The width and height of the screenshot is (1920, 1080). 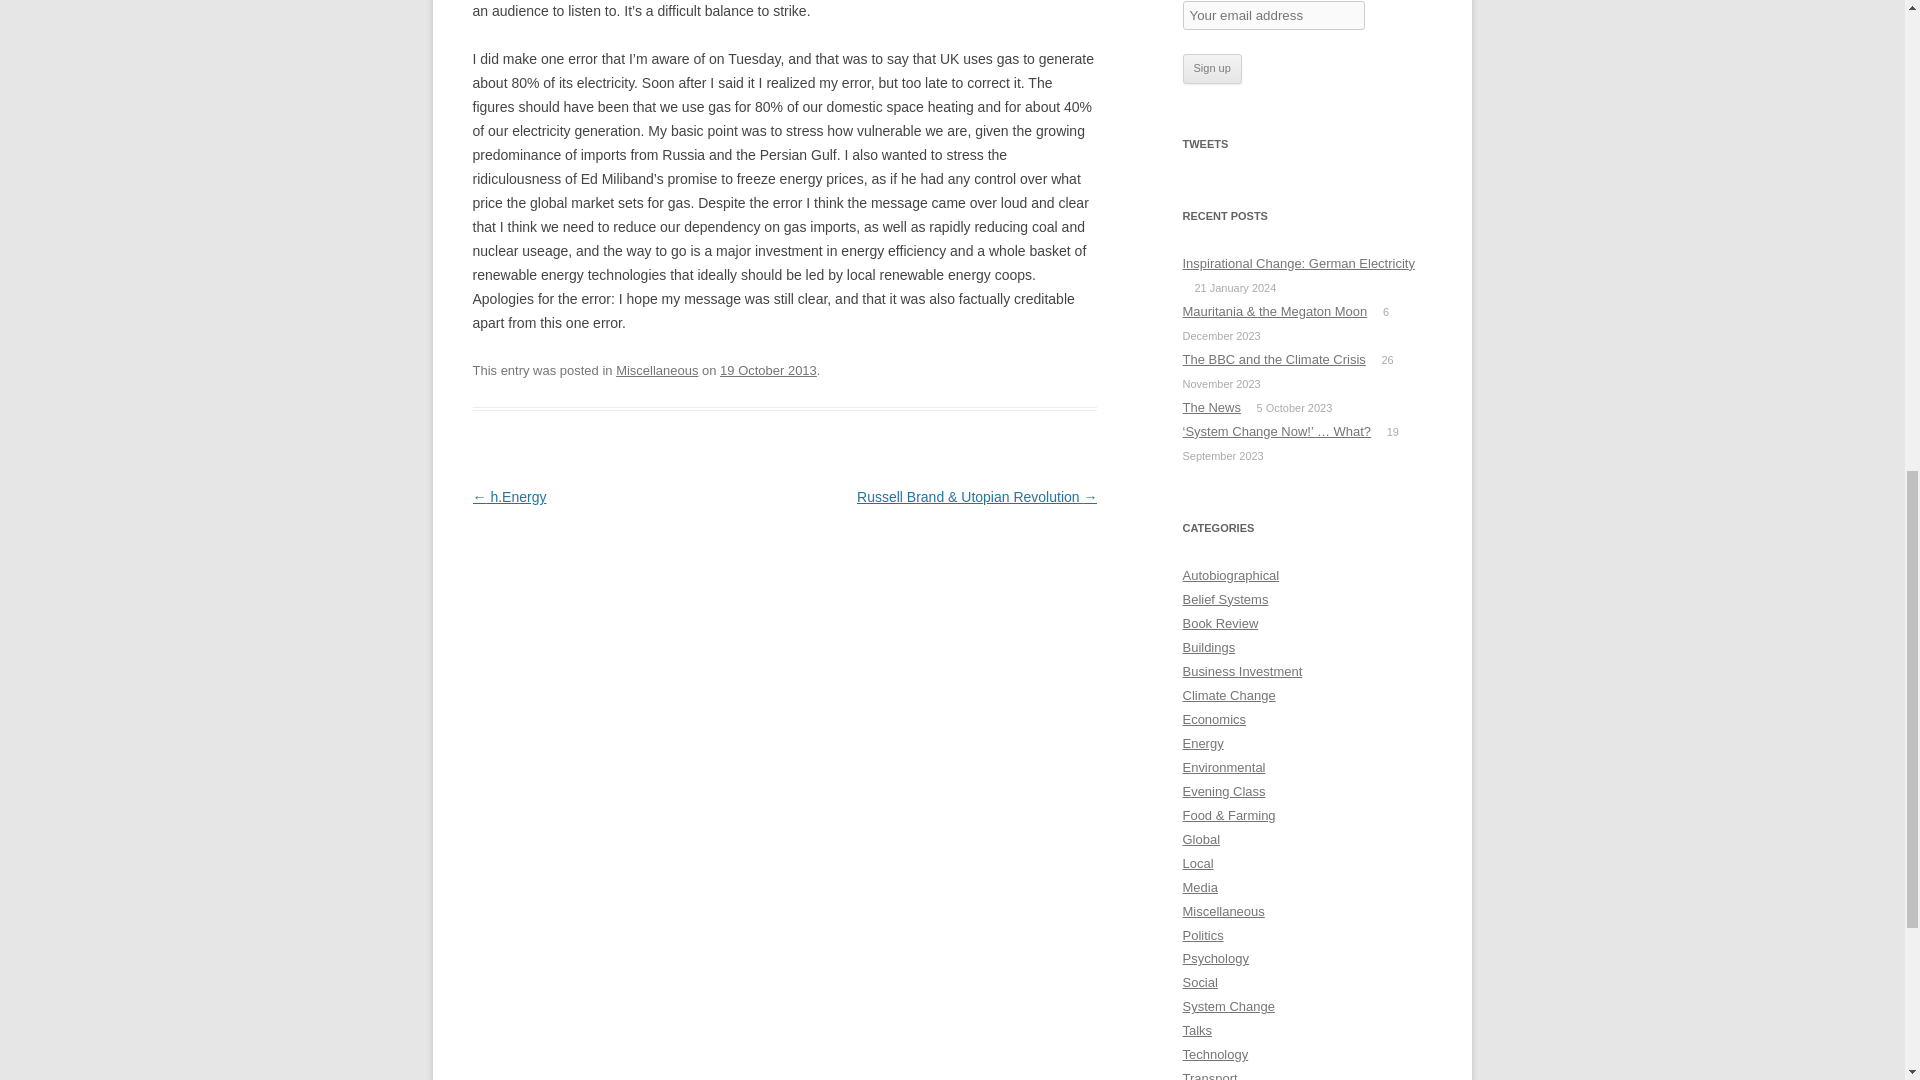 I want to click on The BBC and the Climate Crisis, so click(x=1274, y=360).